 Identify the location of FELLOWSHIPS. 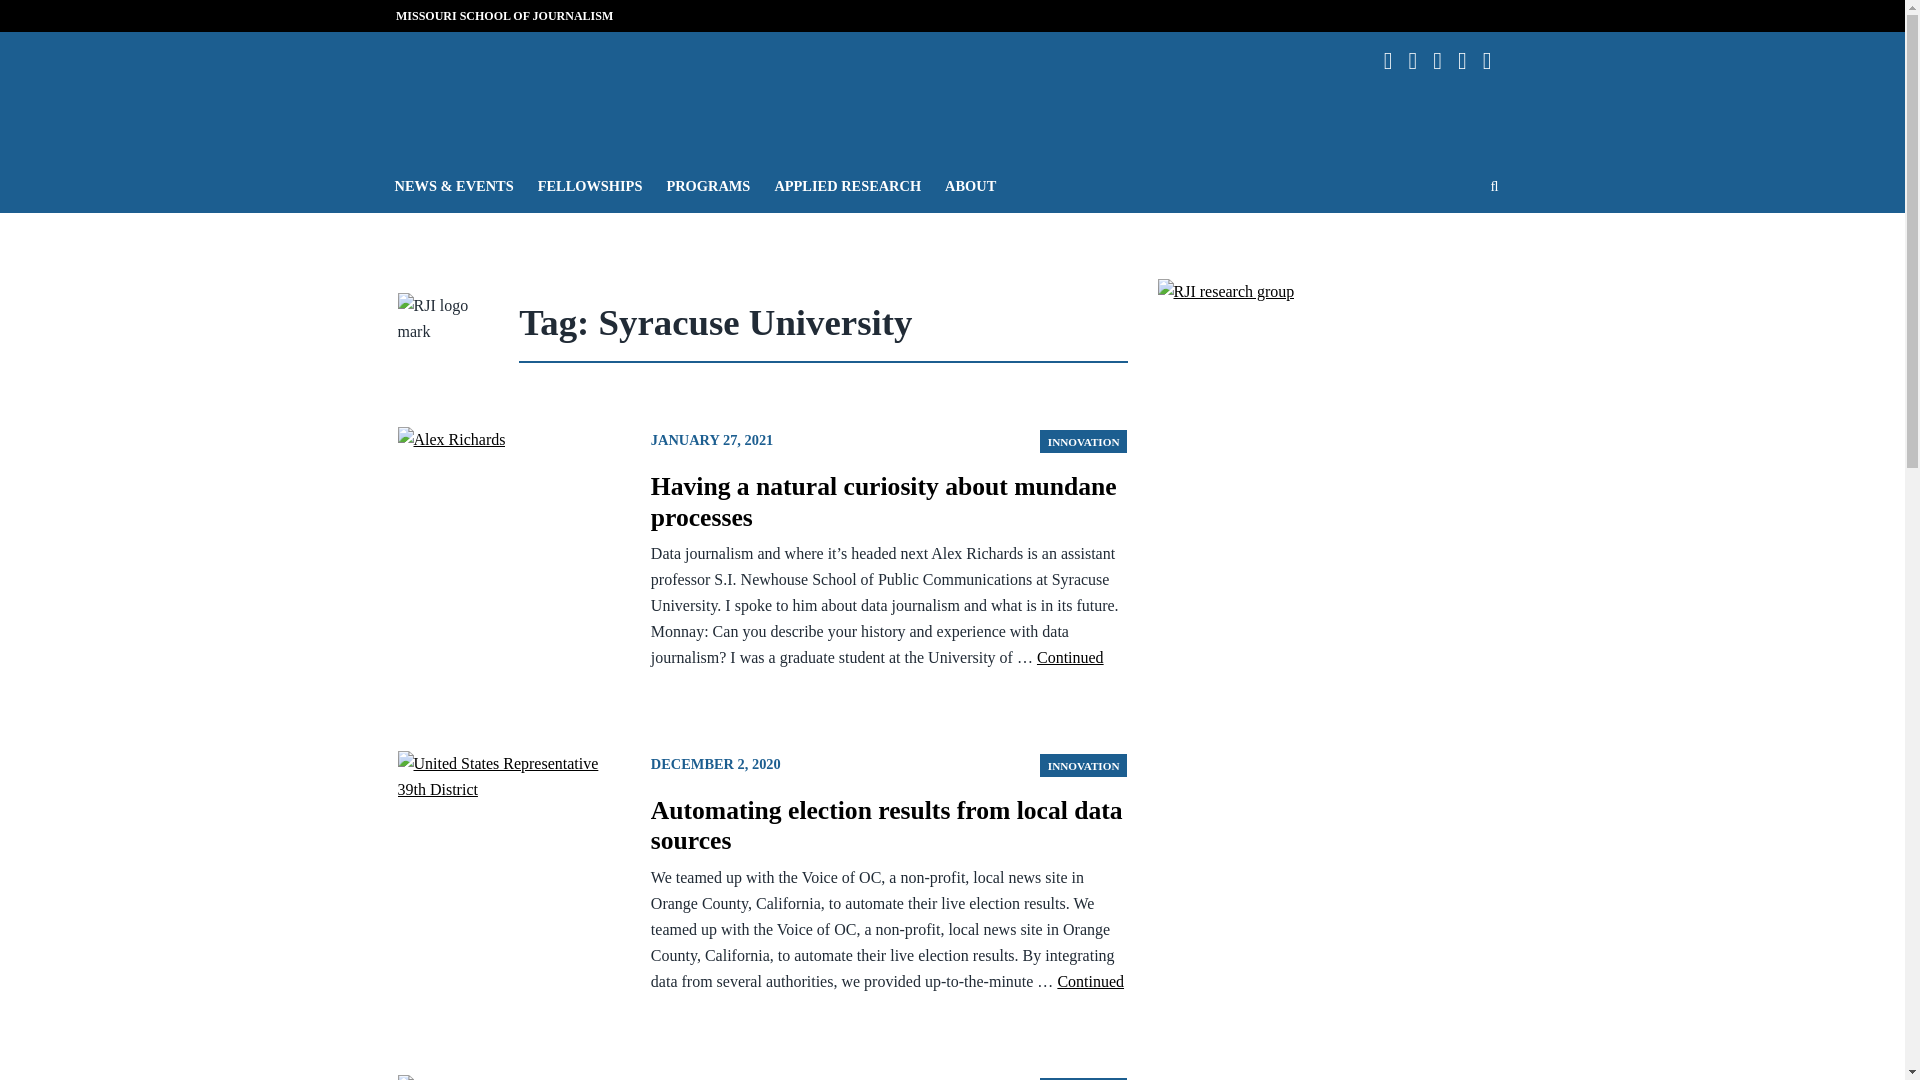
(590, 185).